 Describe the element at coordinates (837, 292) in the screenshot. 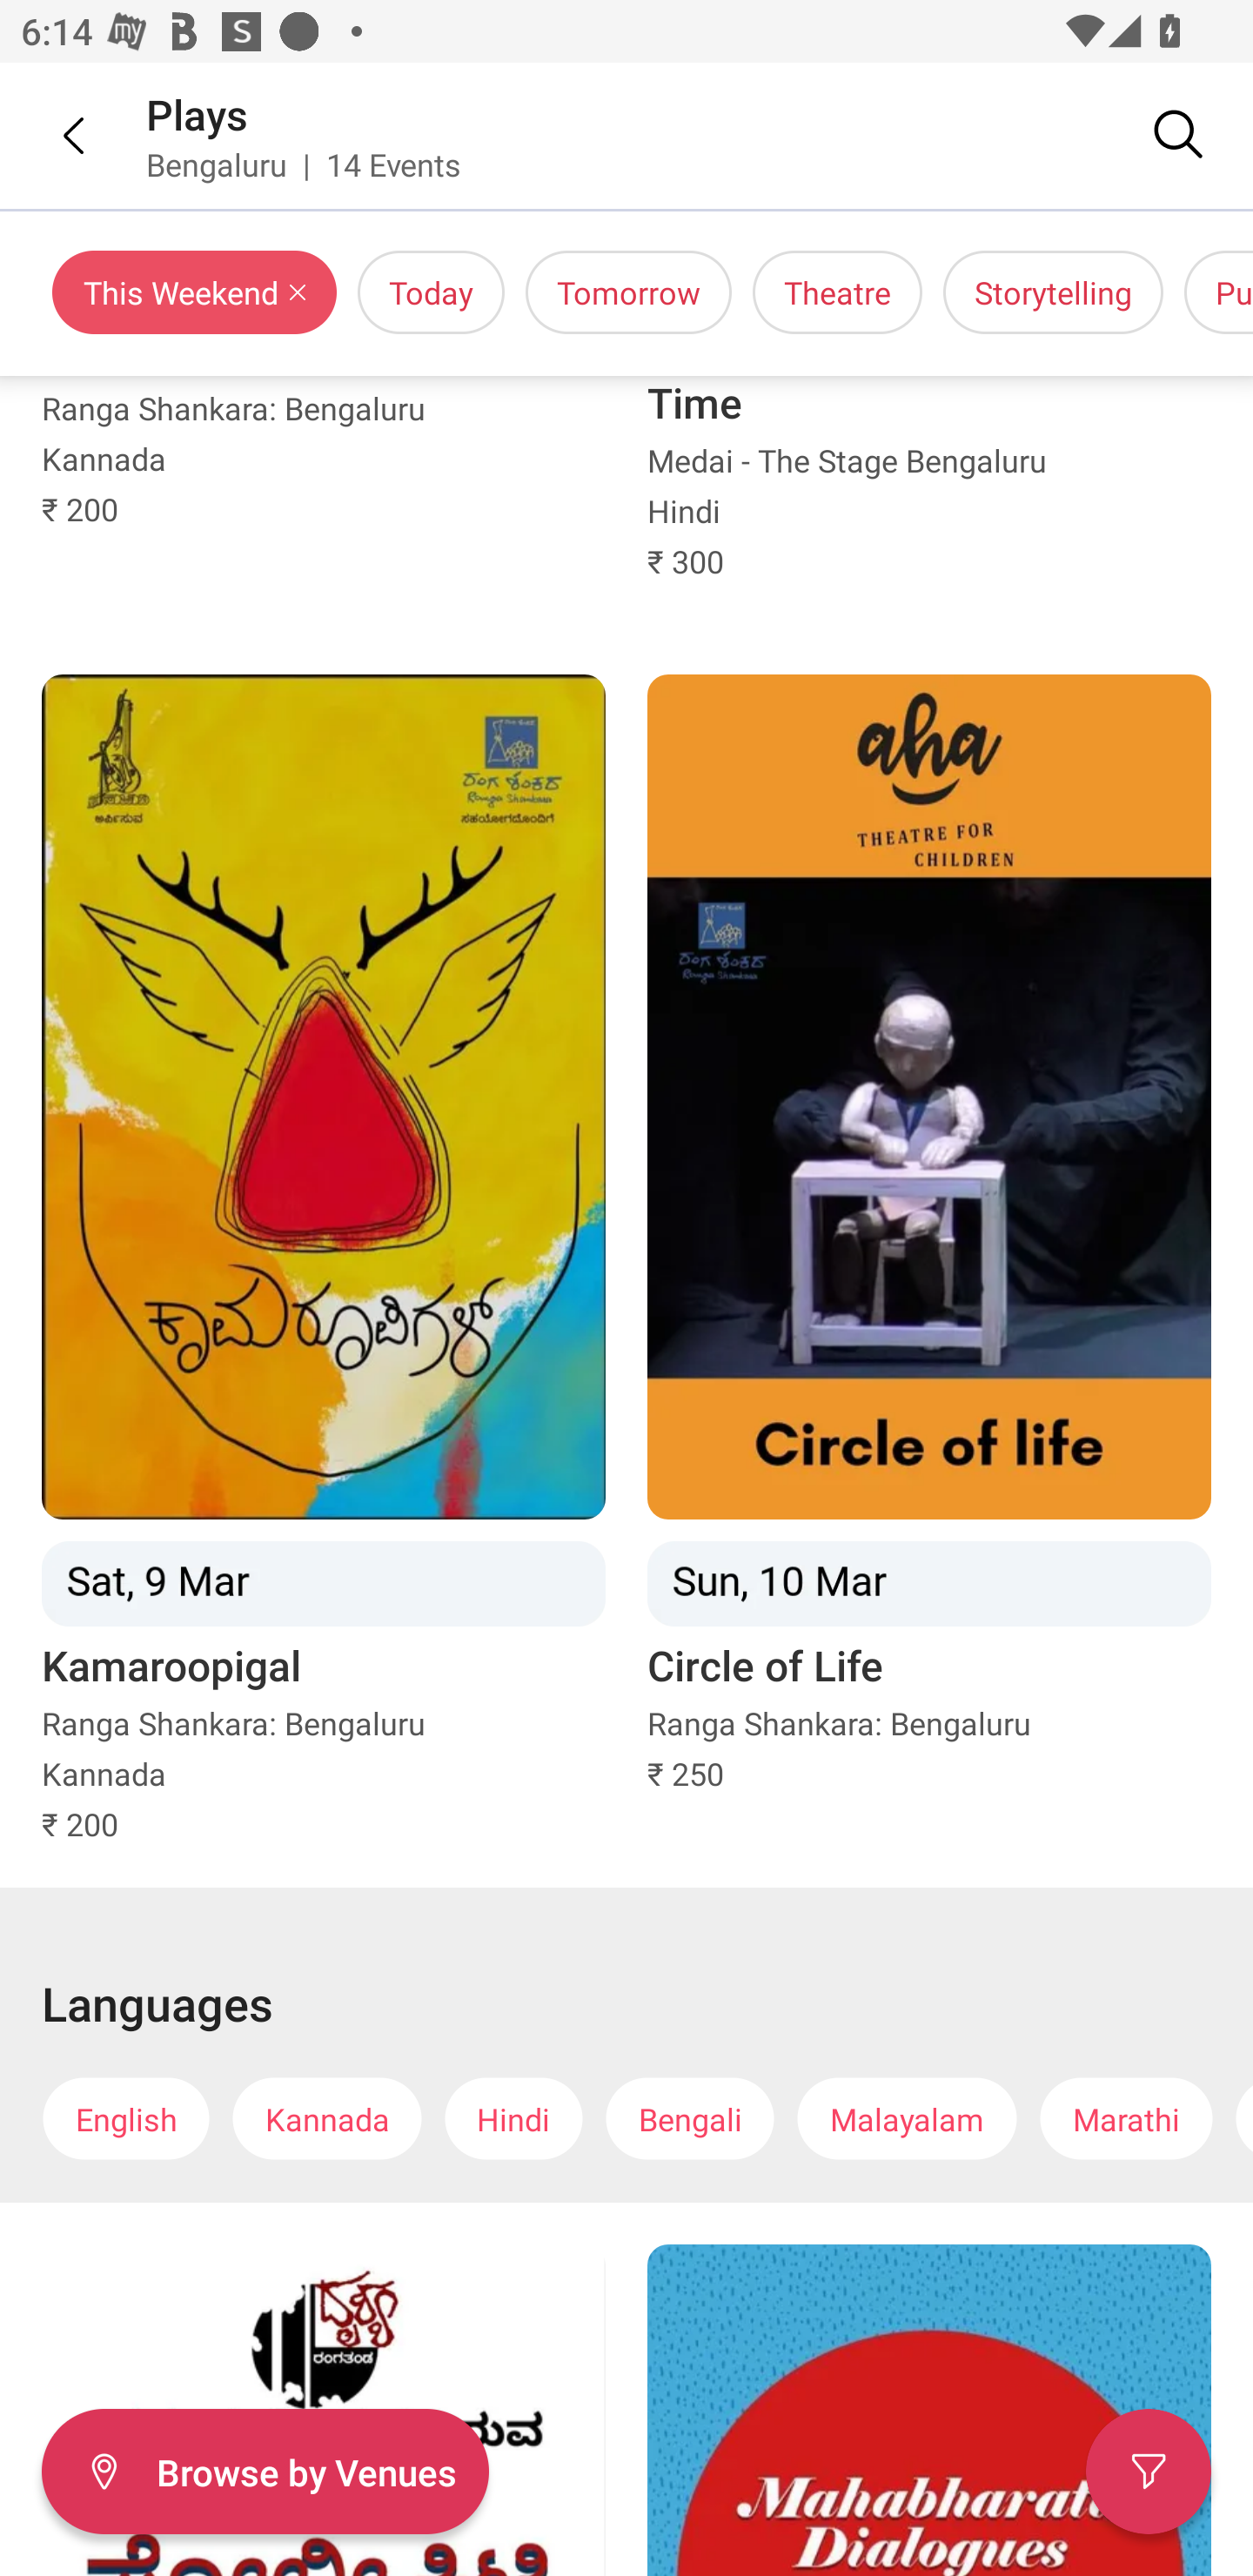

I see `Theatre` at that location.